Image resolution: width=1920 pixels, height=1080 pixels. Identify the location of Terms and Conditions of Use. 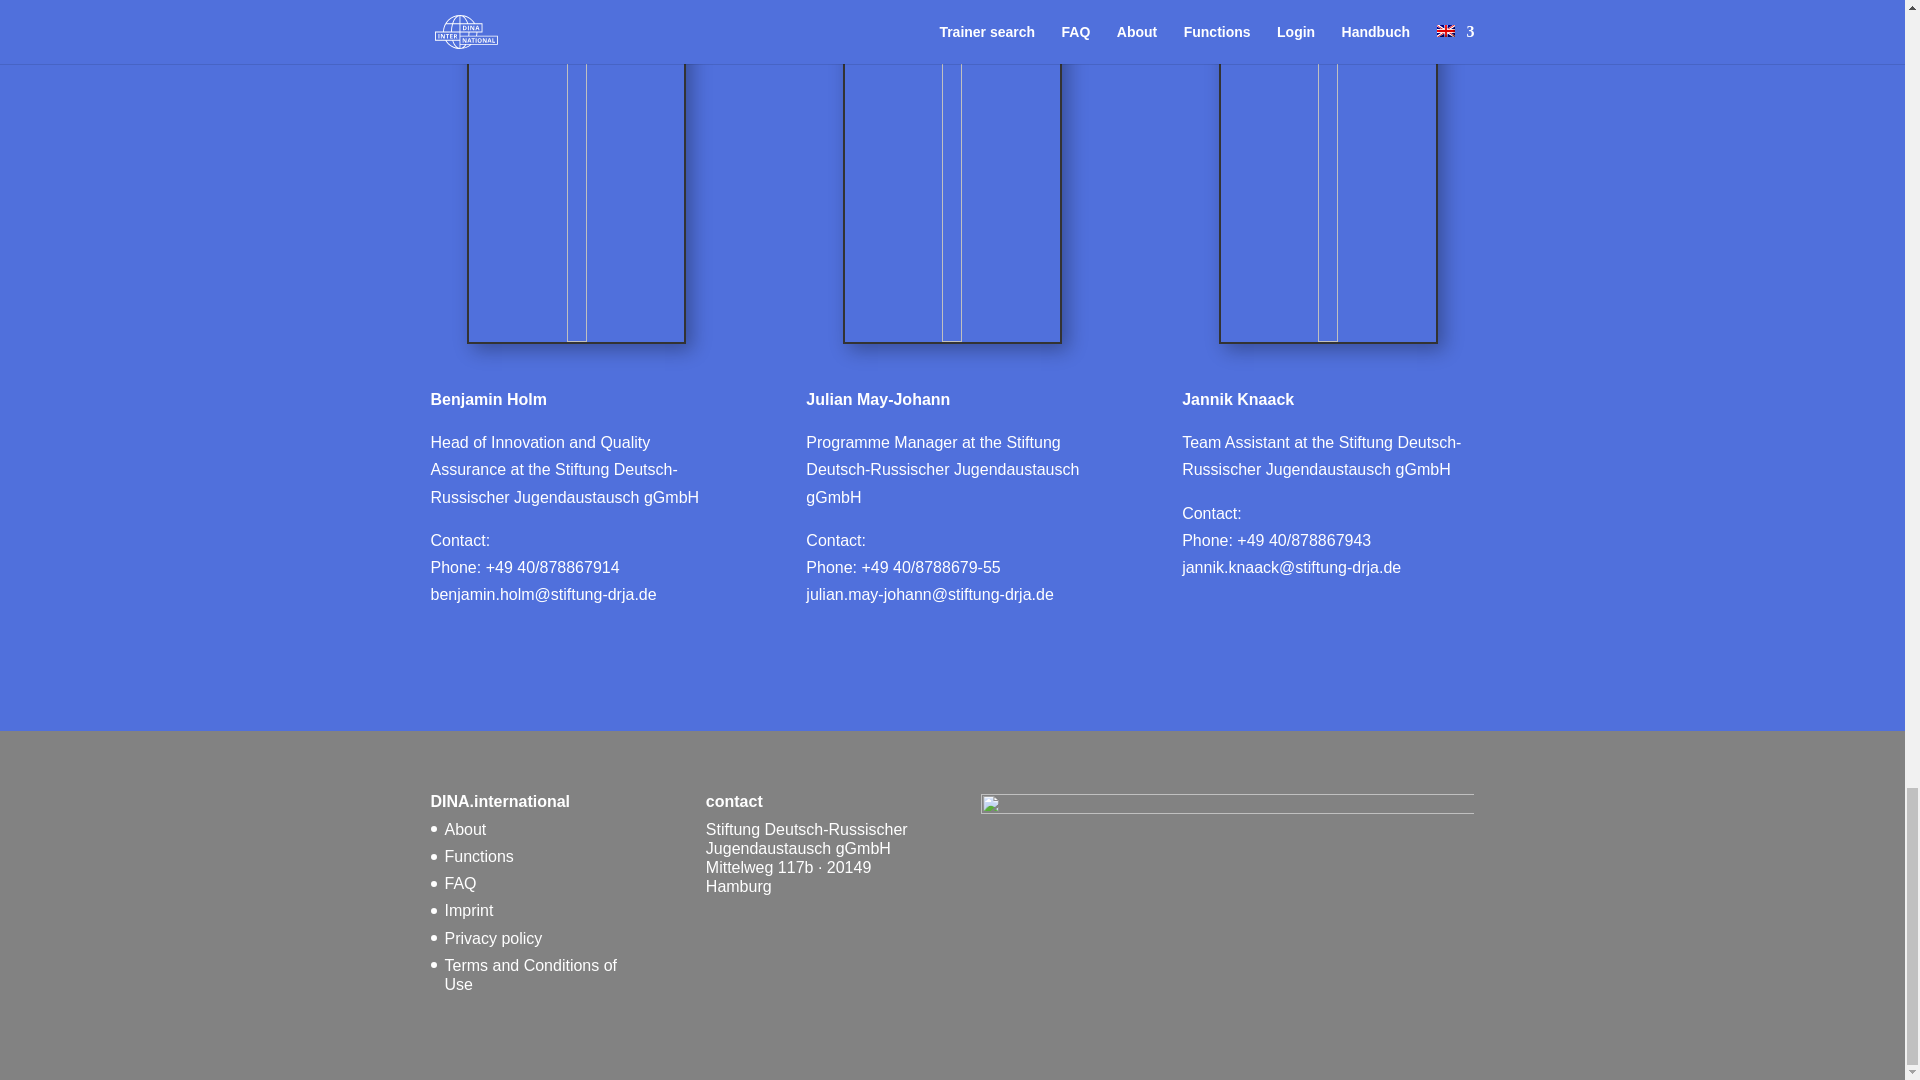
(530, 974).